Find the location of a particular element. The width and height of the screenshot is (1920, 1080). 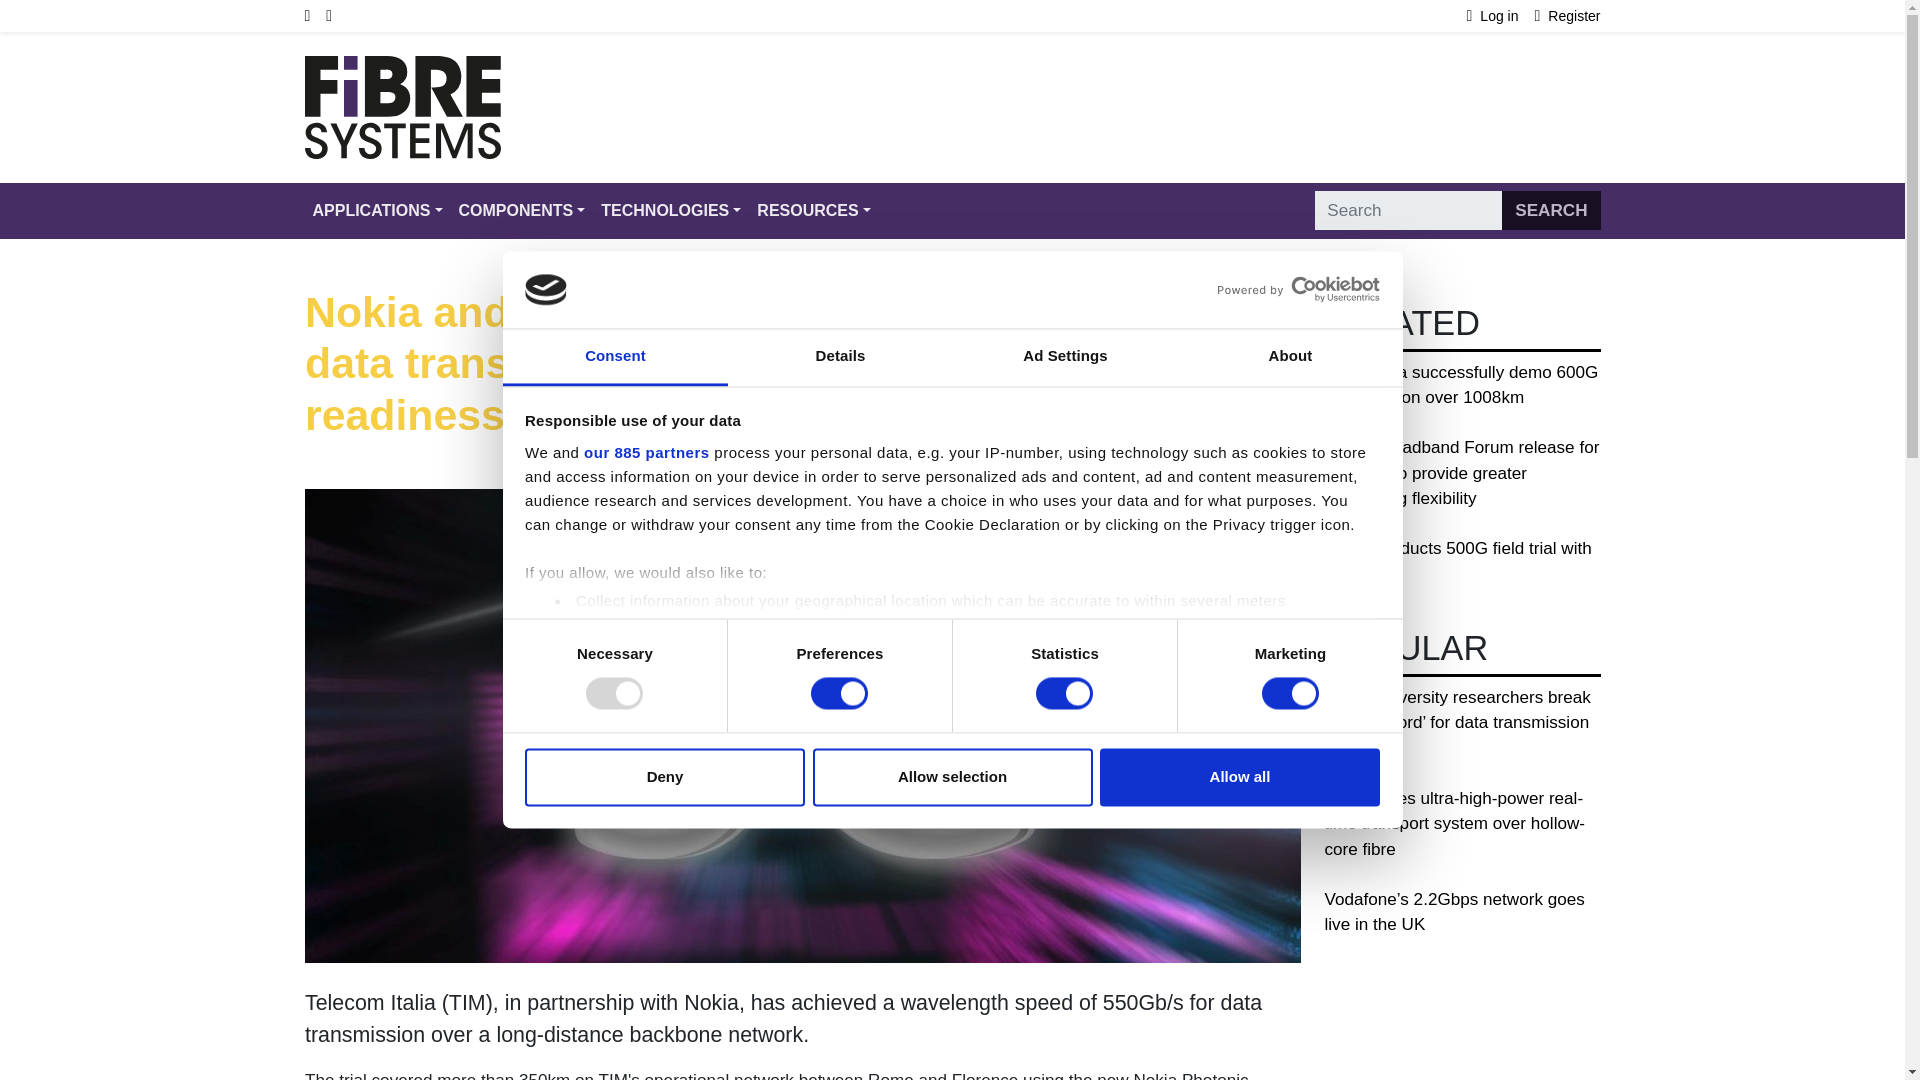

Ad Settings is located at coordinates (1064, 357).